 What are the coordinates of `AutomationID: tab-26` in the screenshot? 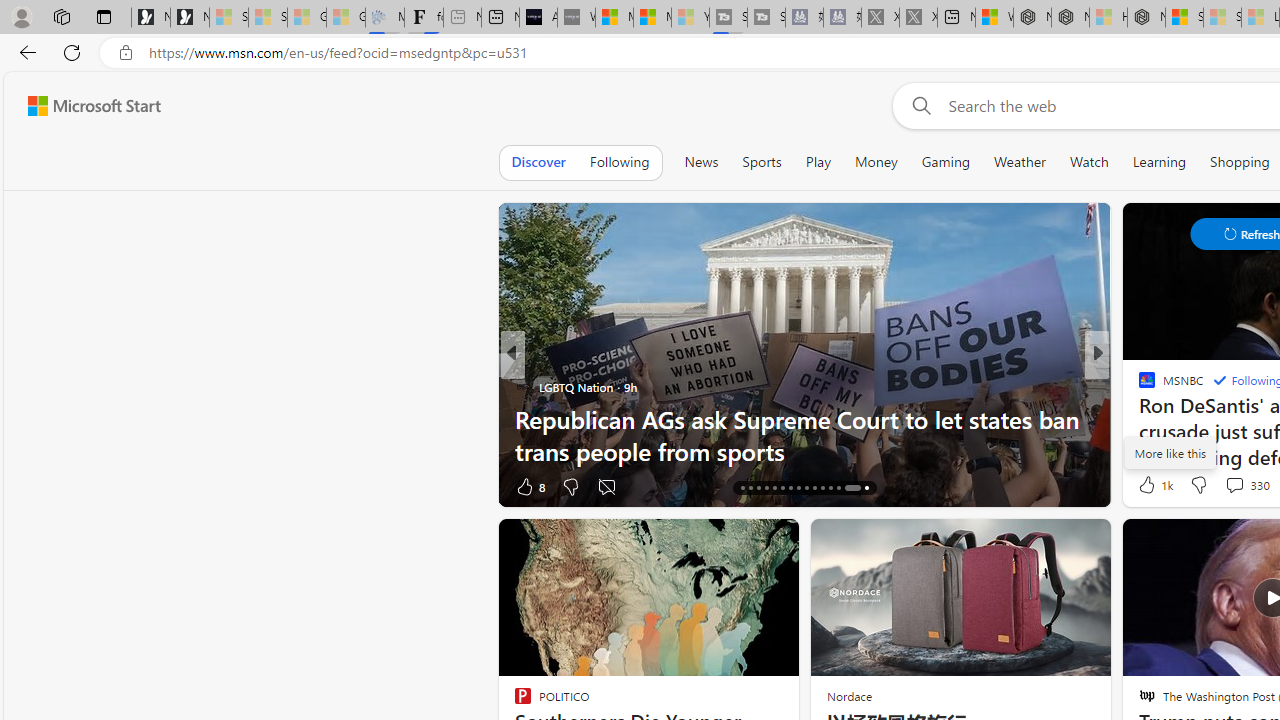 It's located at (822, 488).